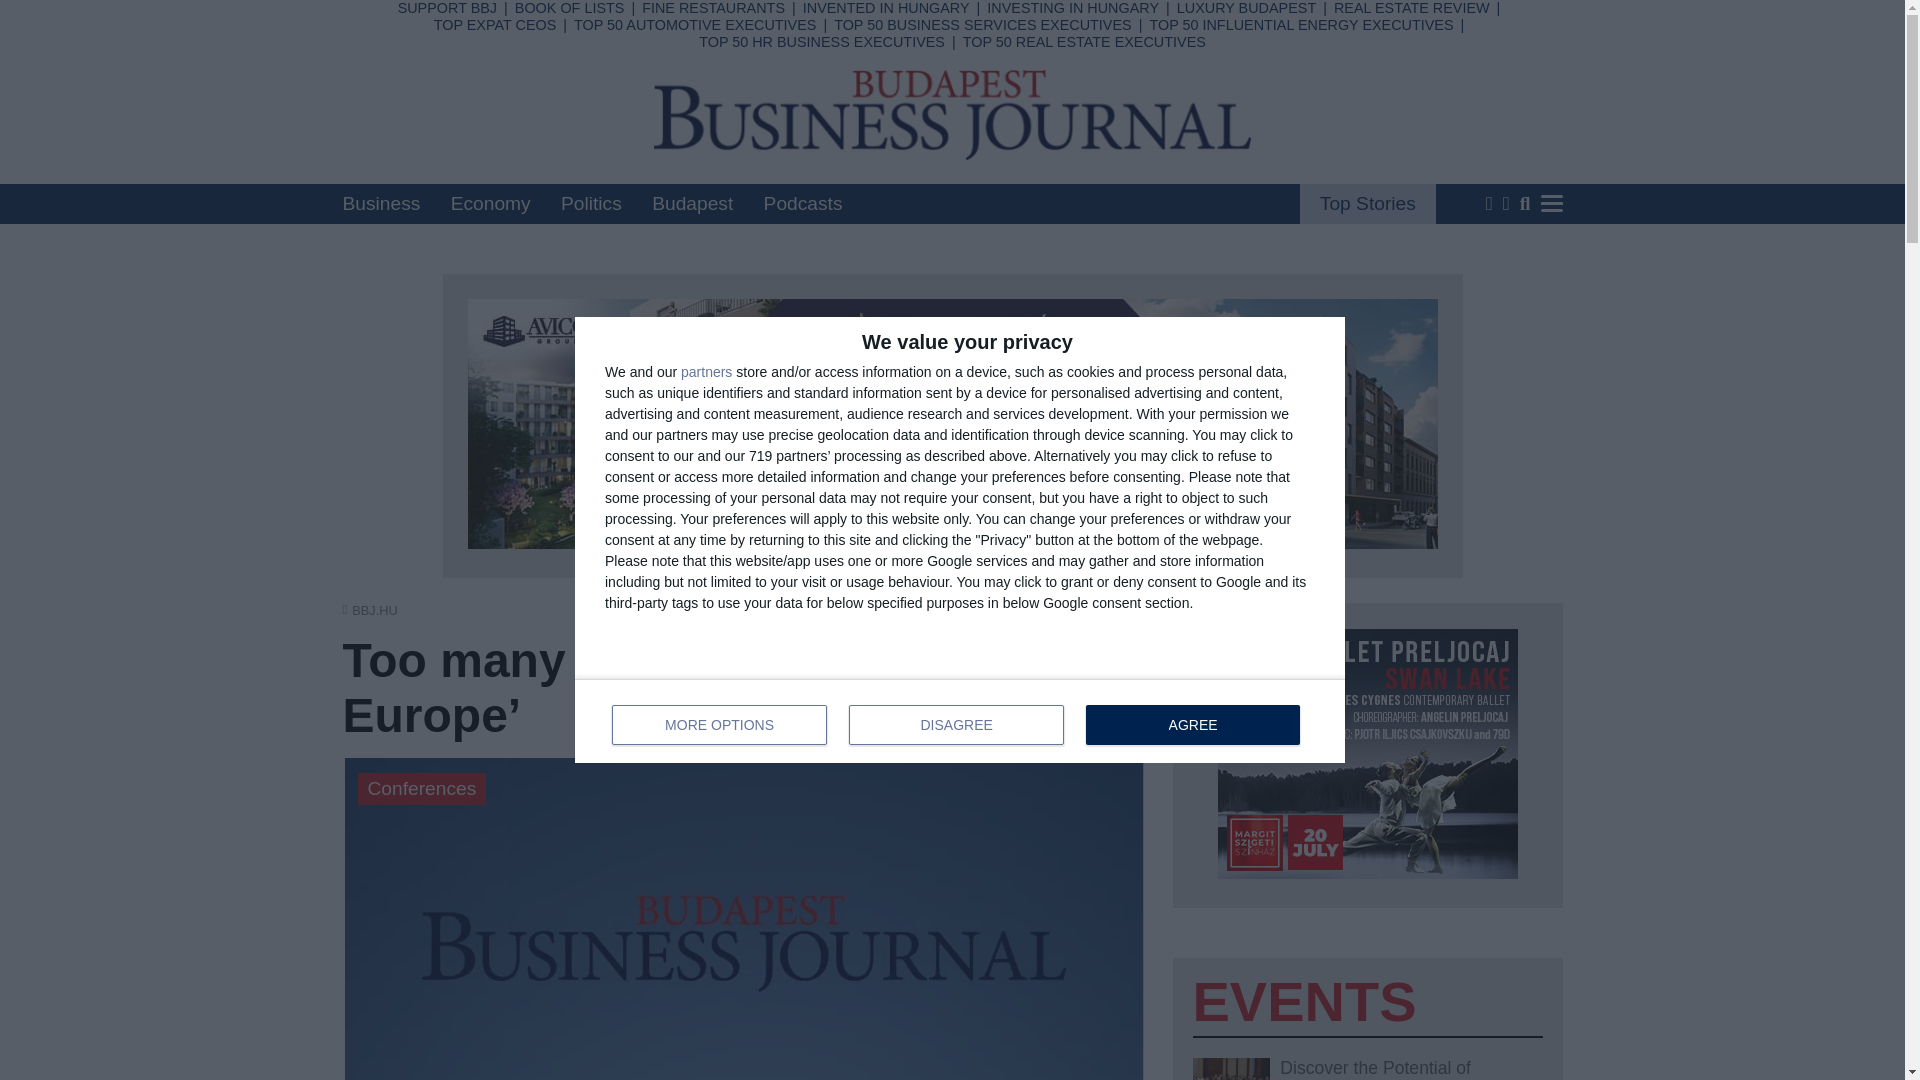 The height and width of the screenshot is (1080, 1920). What do you see at coordinates (854, 96) in the screenshot?
I see `Finance` at bounding box center [854, 96].